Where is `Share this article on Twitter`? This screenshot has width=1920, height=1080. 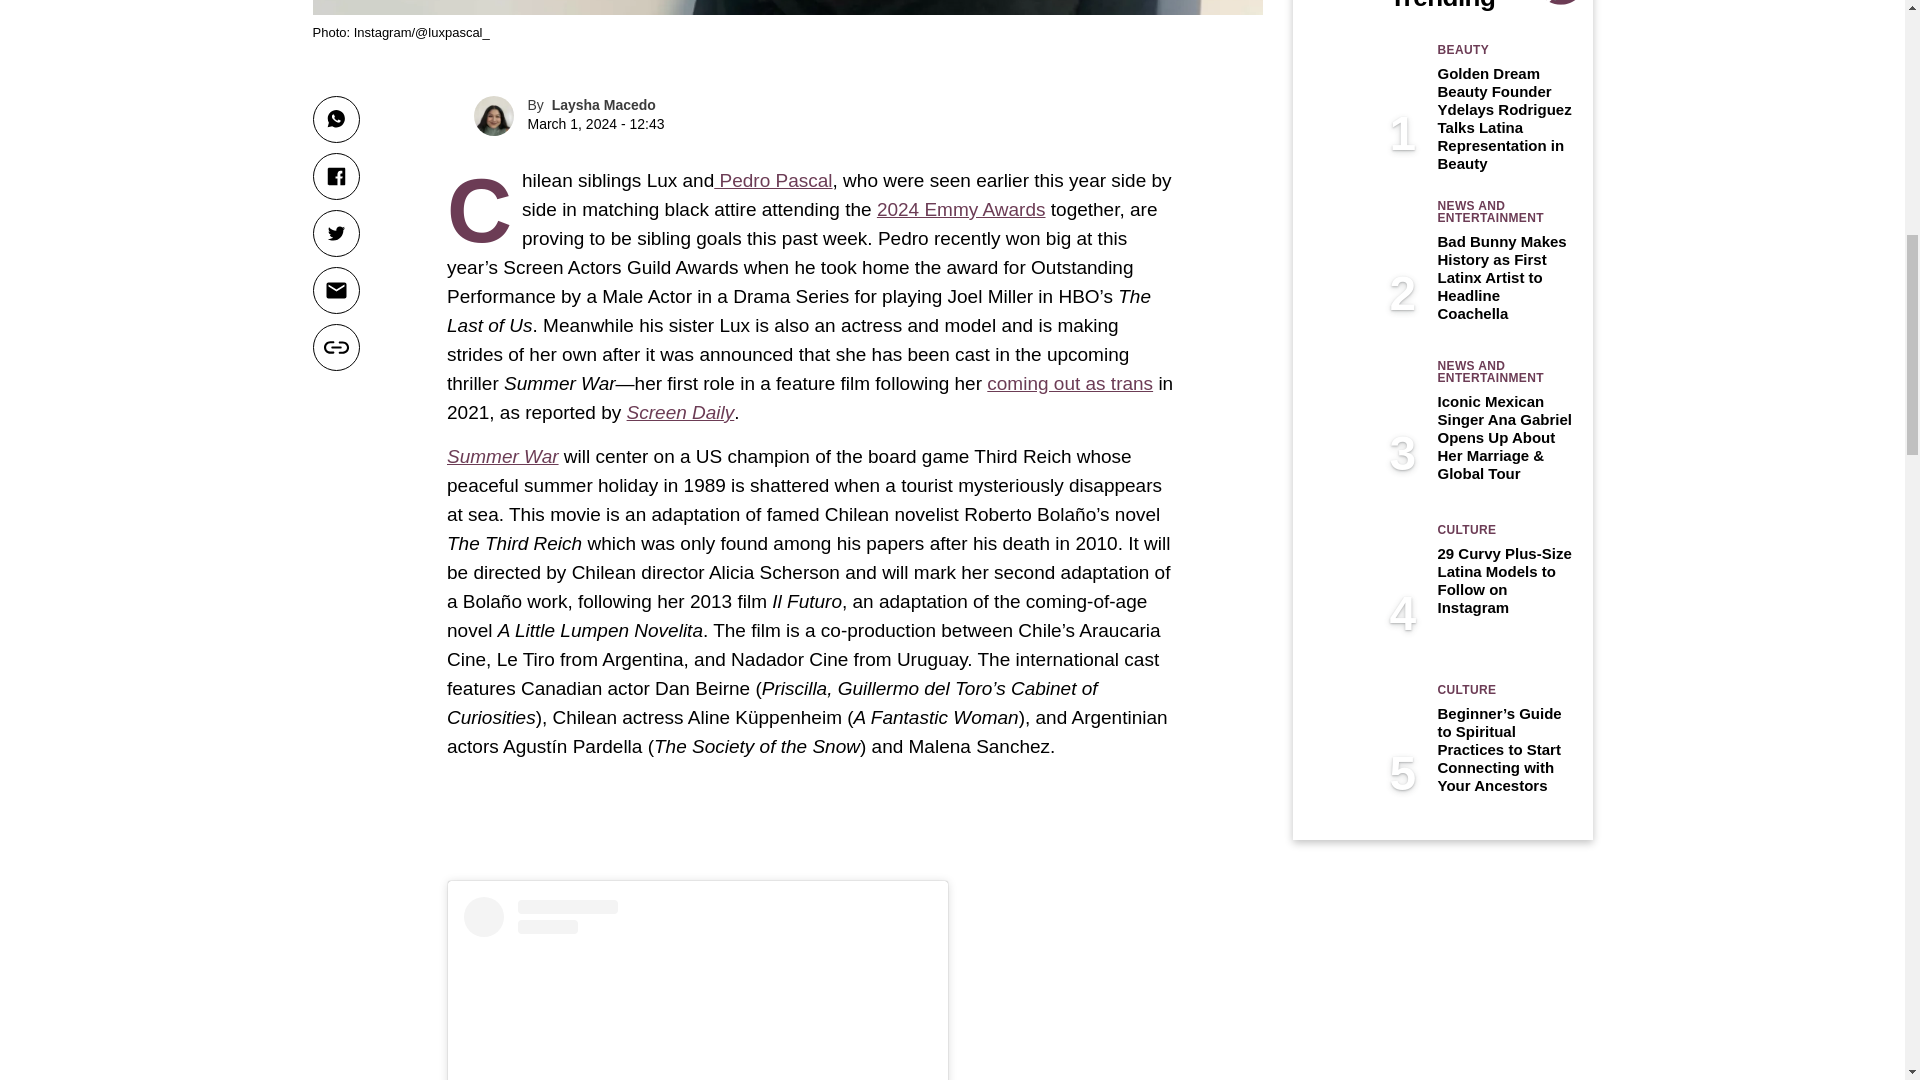 Share this article on Twitter is located at coordinates (335, 233).